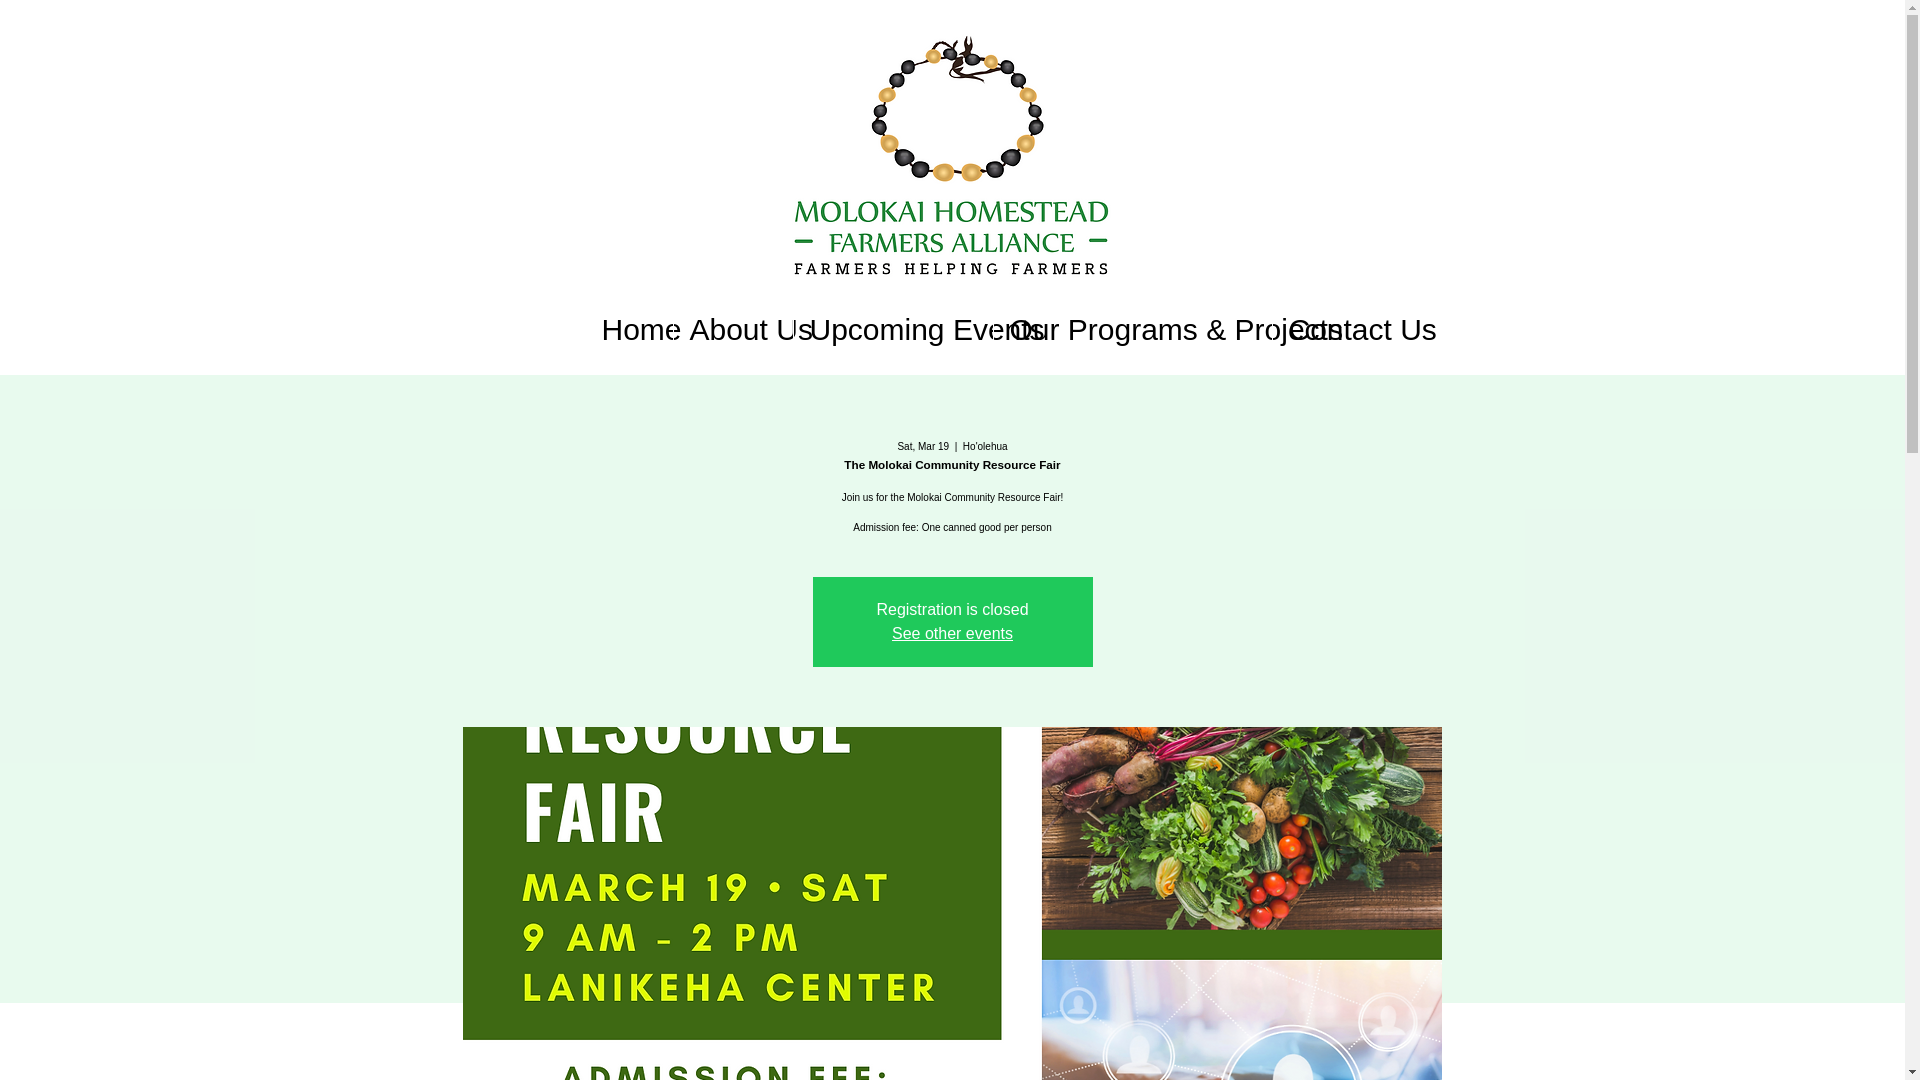  Describe the element at coordinates (892, 330) in the screenshot. I see `Upcoming Events` at that location.